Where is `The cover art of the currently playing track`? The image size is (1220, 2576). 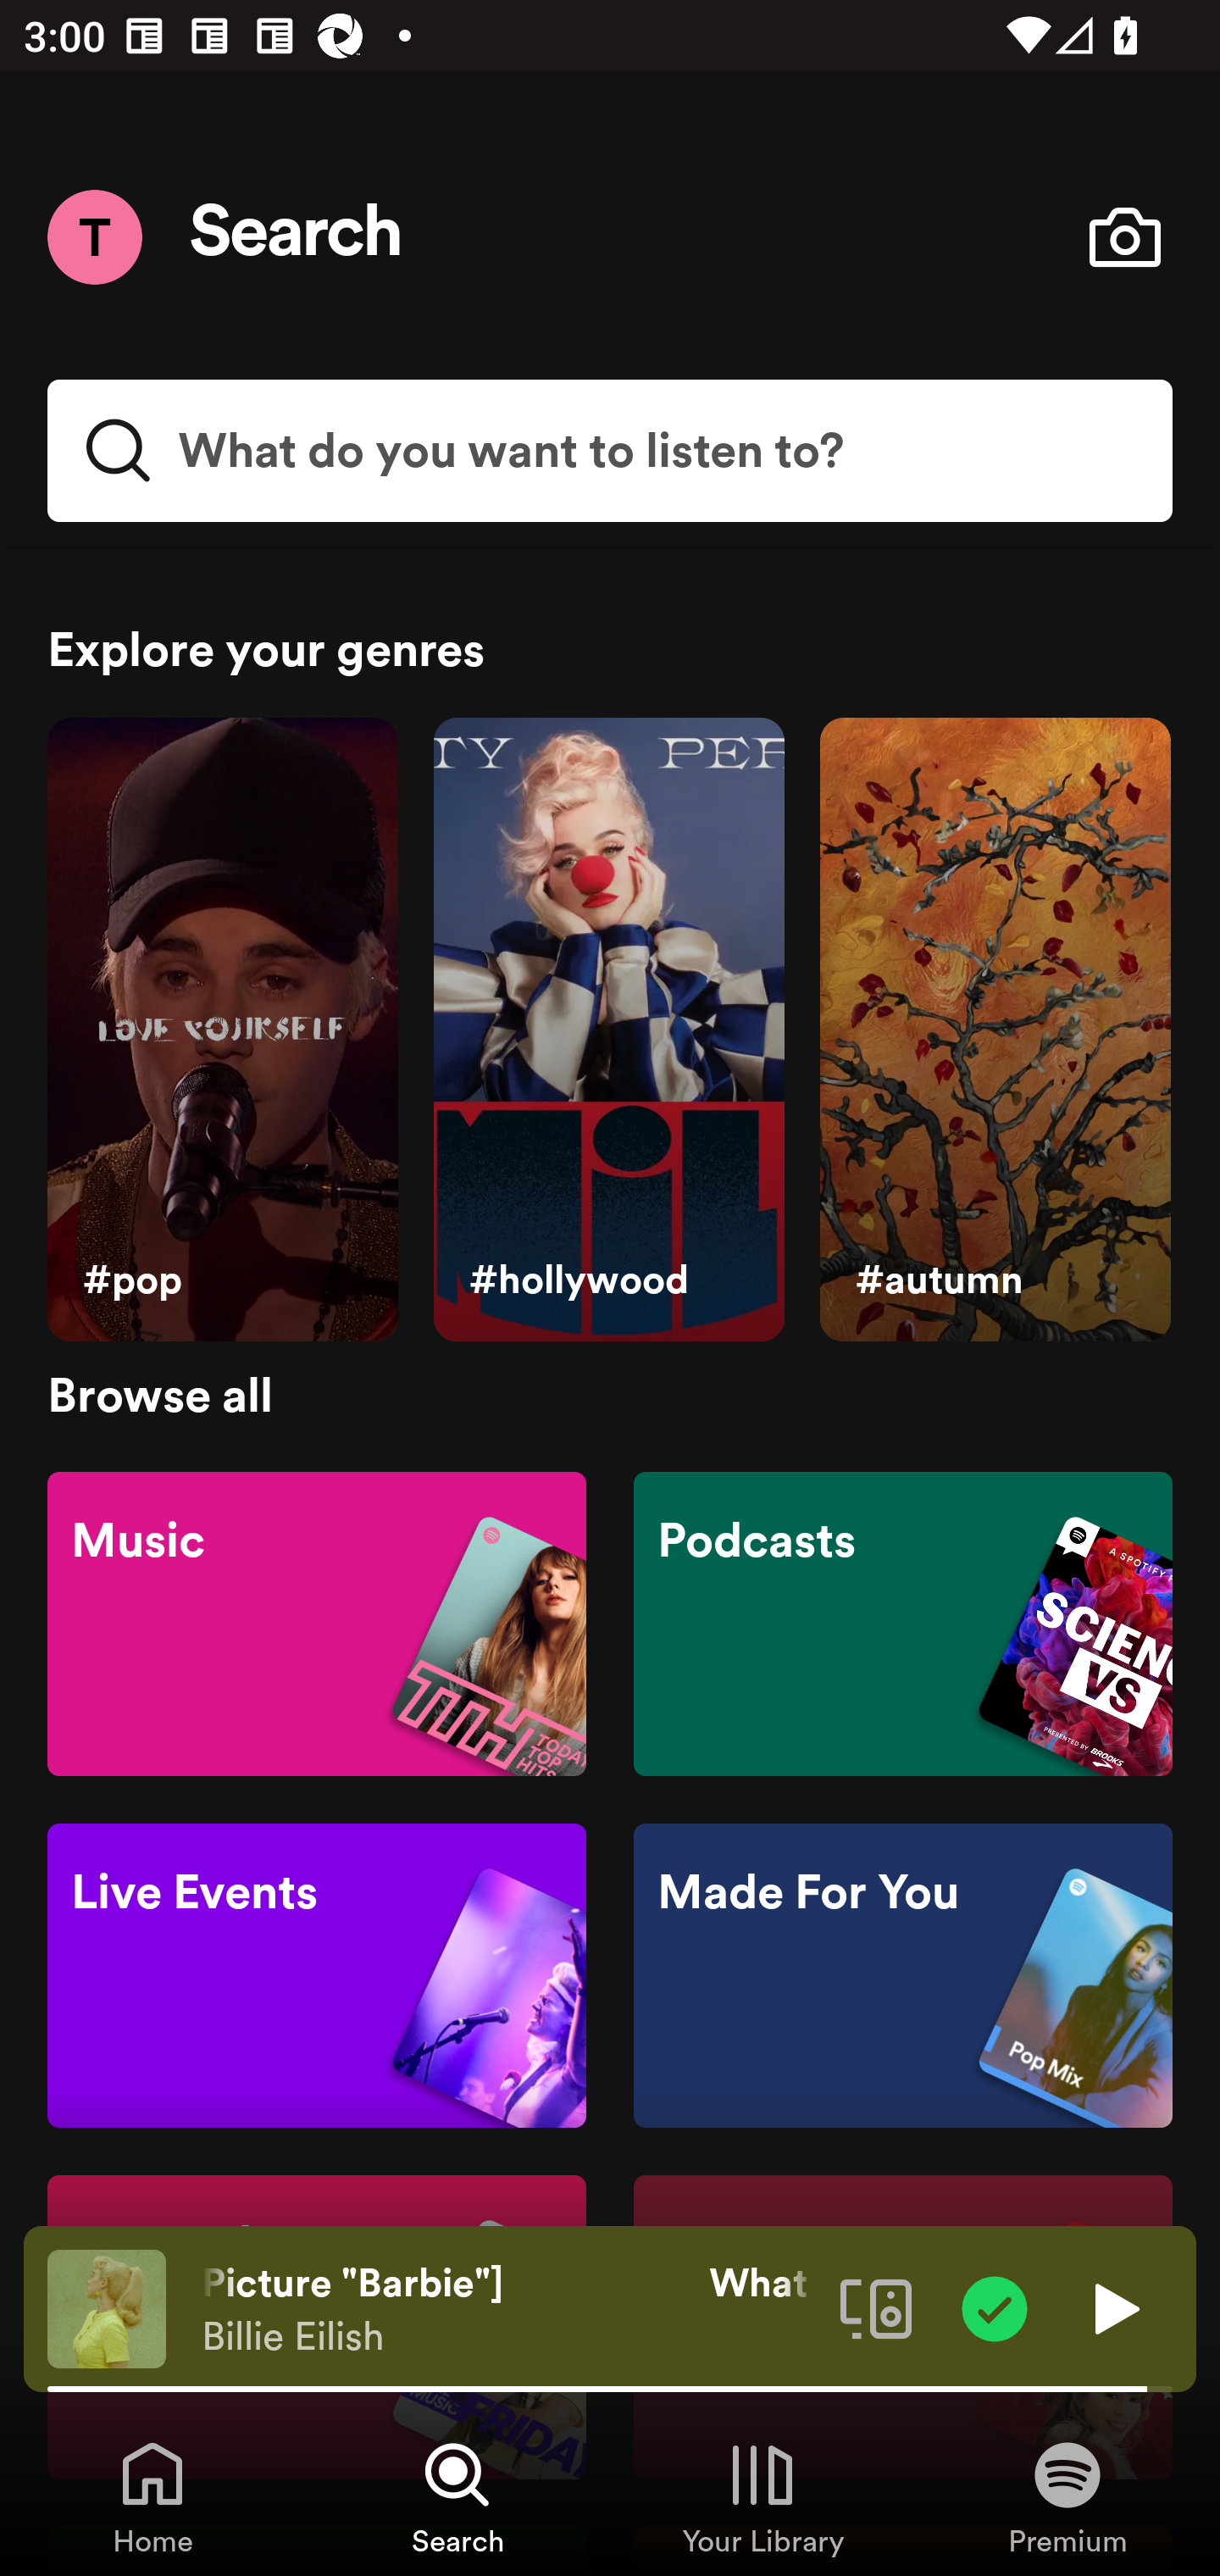
The cover art of the currently playing track is located at coordinates (107, 2307).